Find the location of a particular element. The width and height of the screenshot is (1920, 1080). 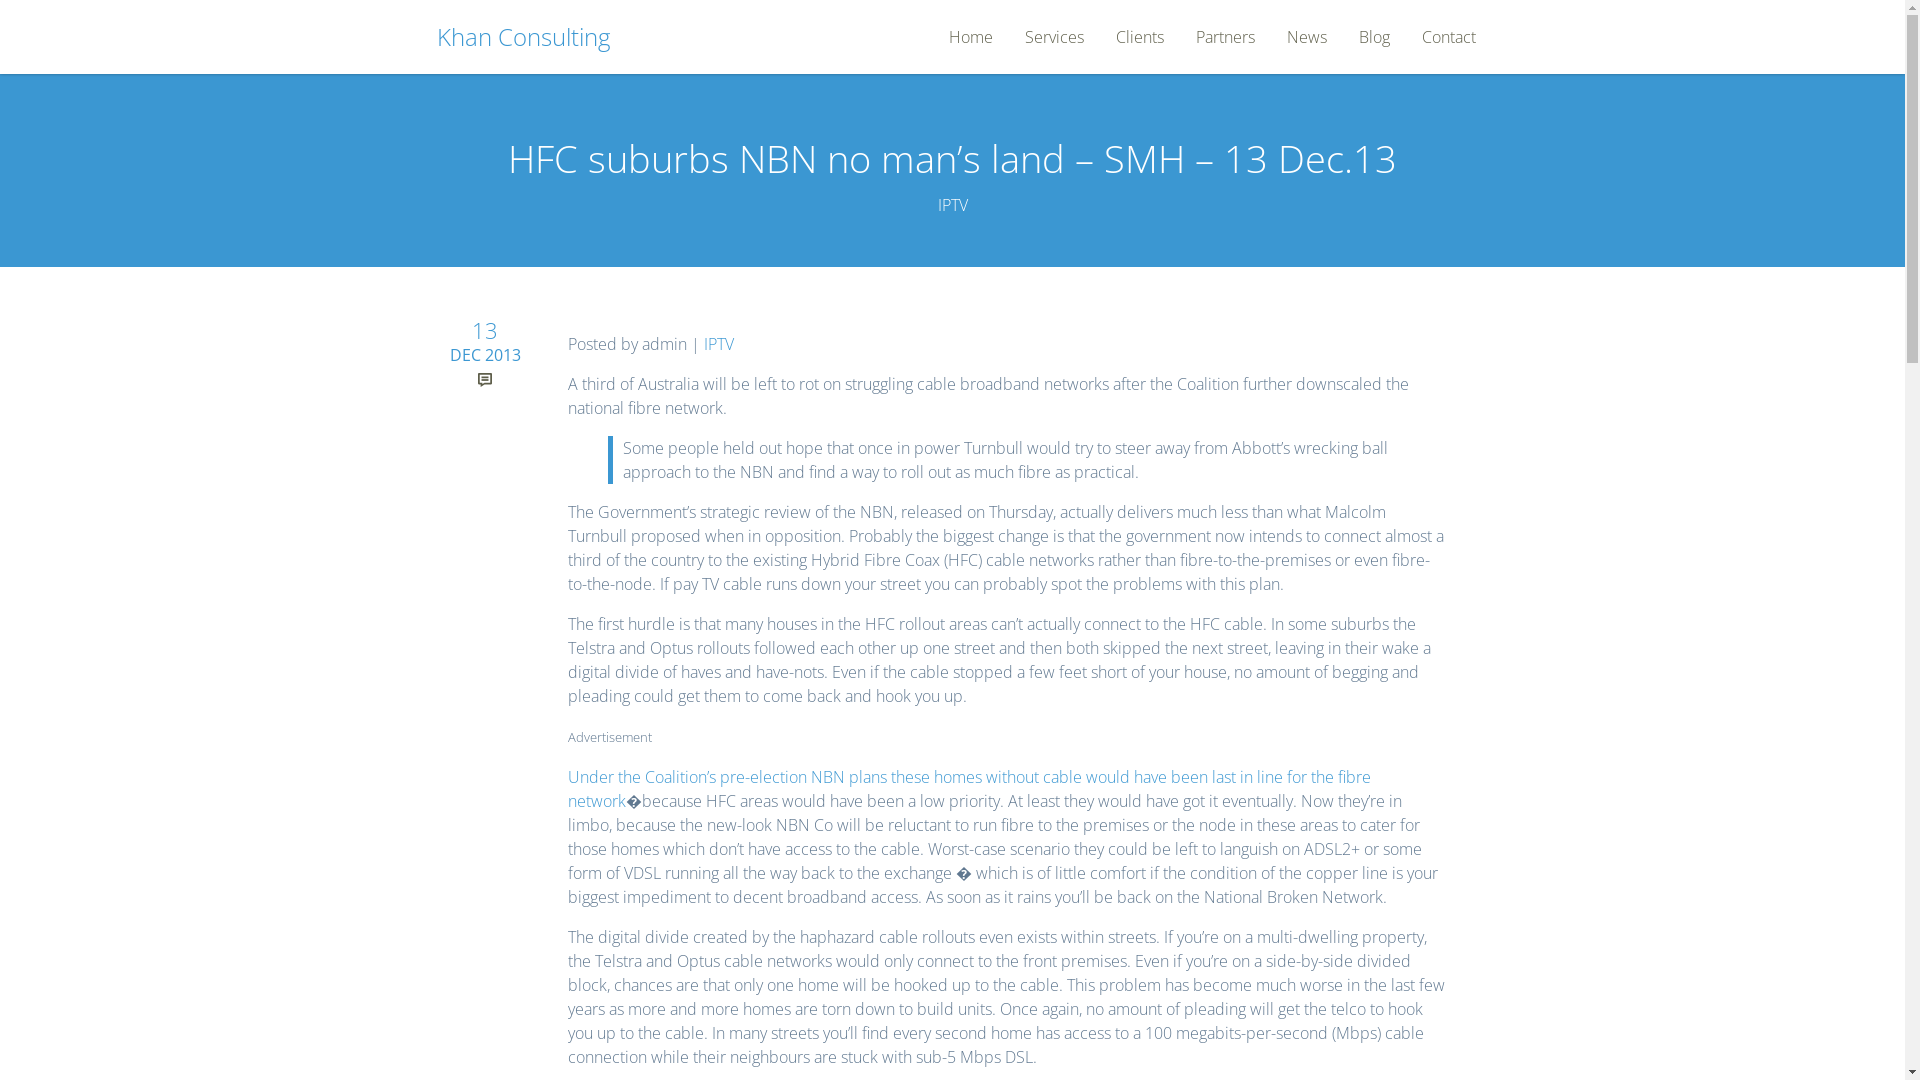

IPTV is located at coordinates (719, 344).